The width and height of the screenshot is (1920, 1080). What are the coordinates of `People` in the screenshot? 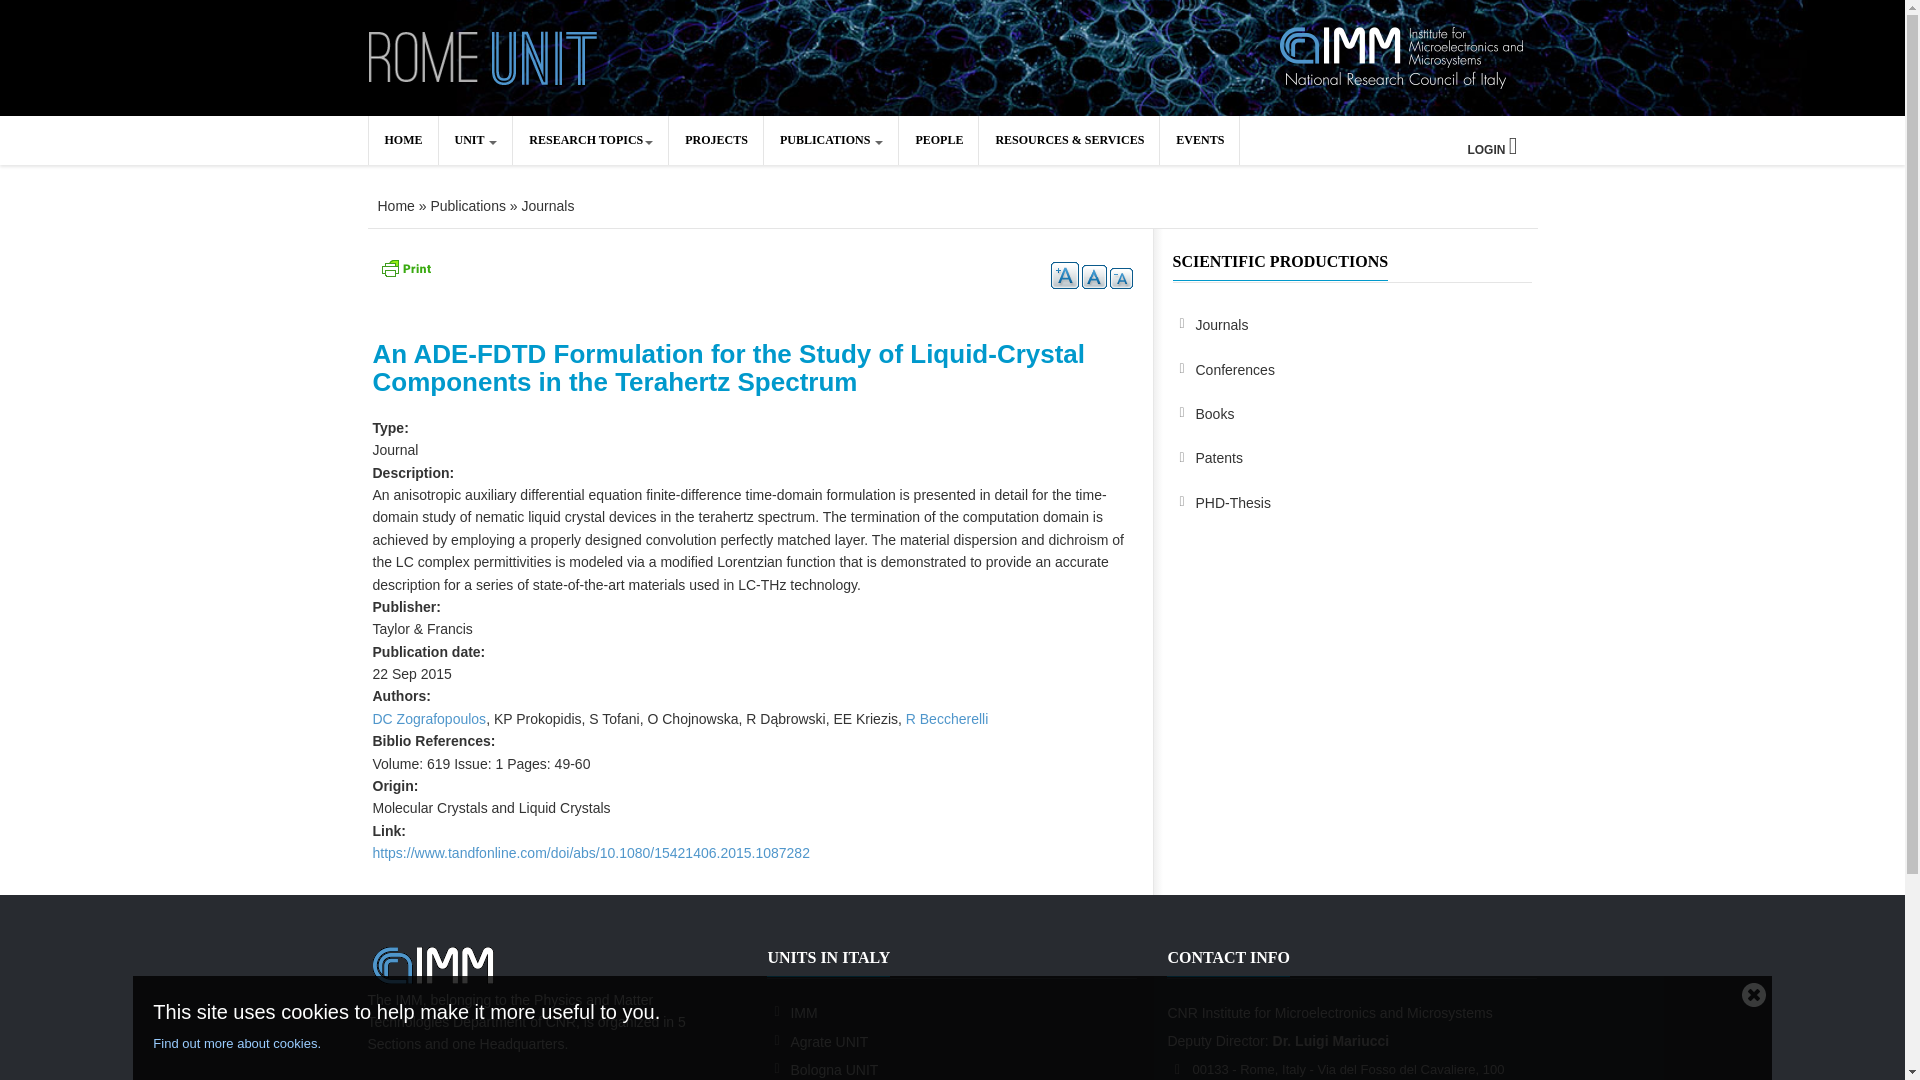 It's located at (938, 140).